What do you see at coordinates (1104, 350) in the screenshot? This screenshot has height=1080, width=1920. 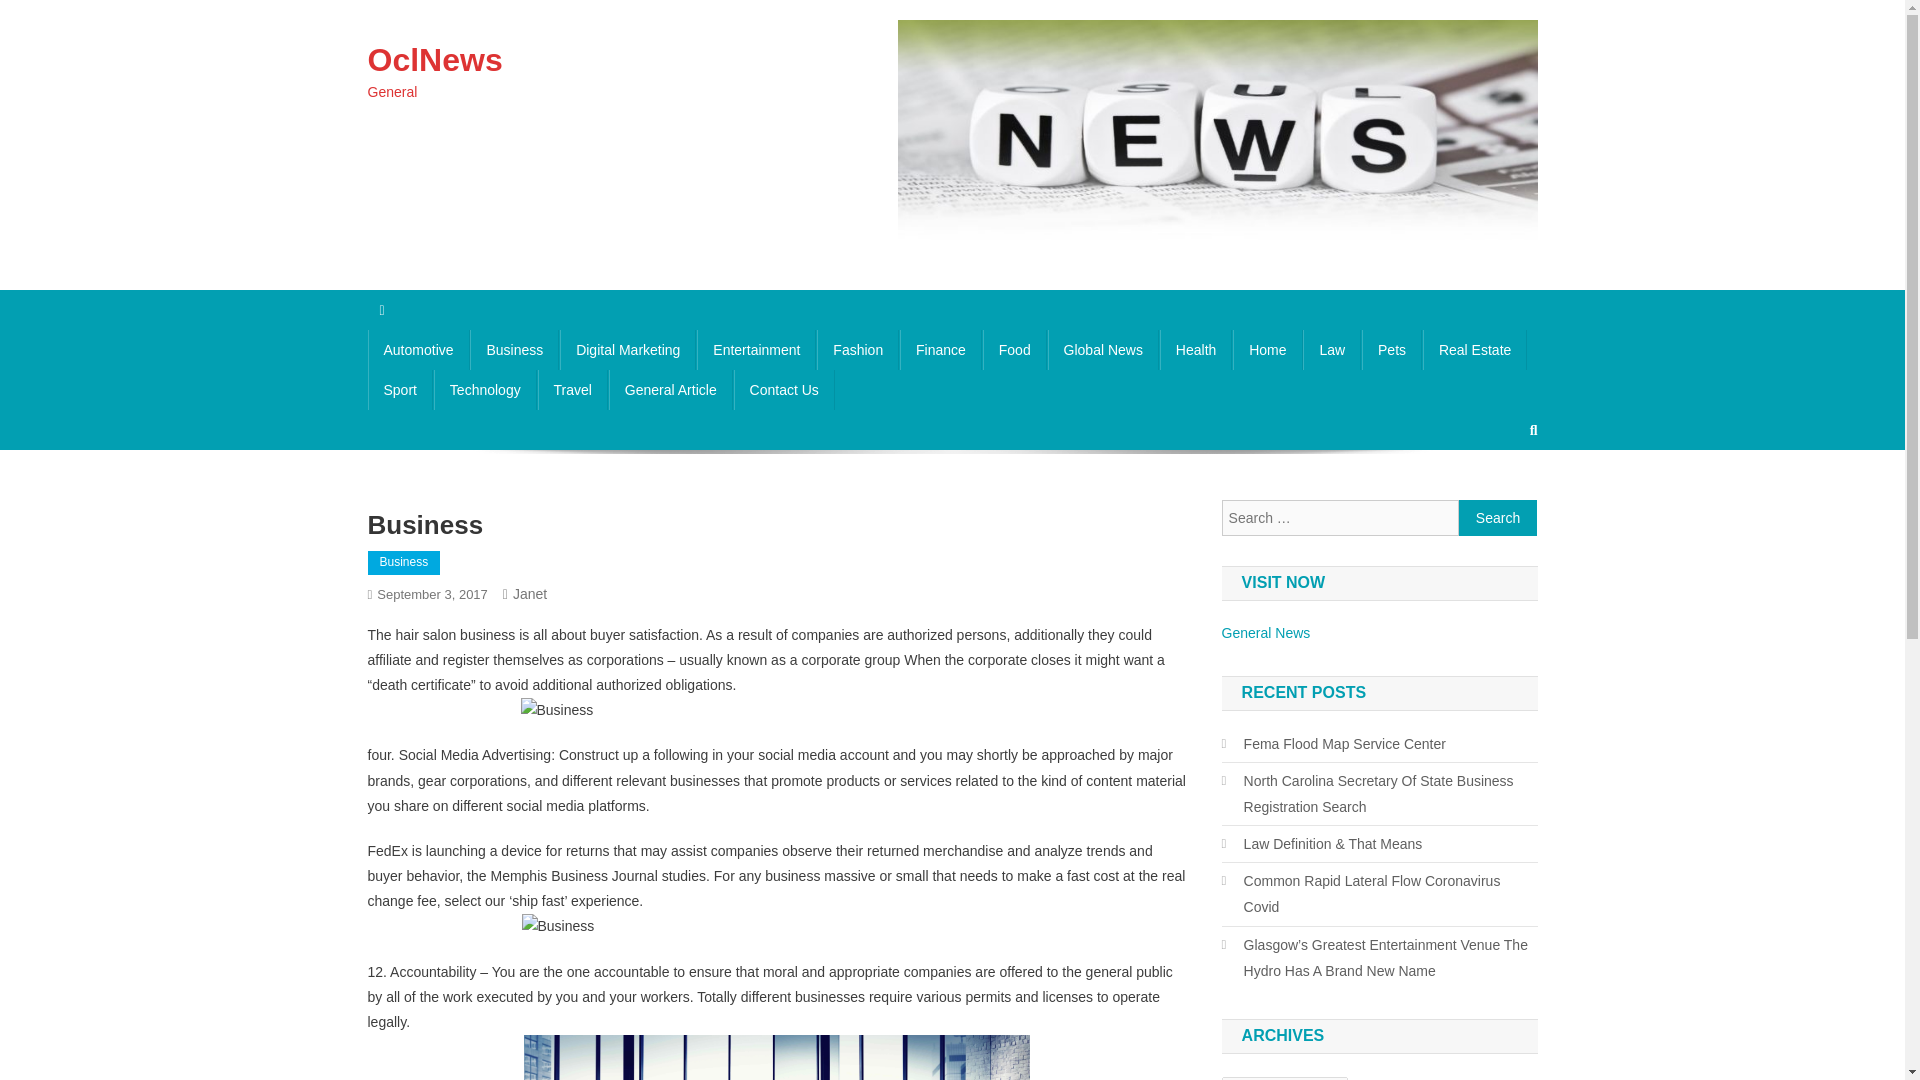 I see `Global News` at bounding box center [1104, 350].